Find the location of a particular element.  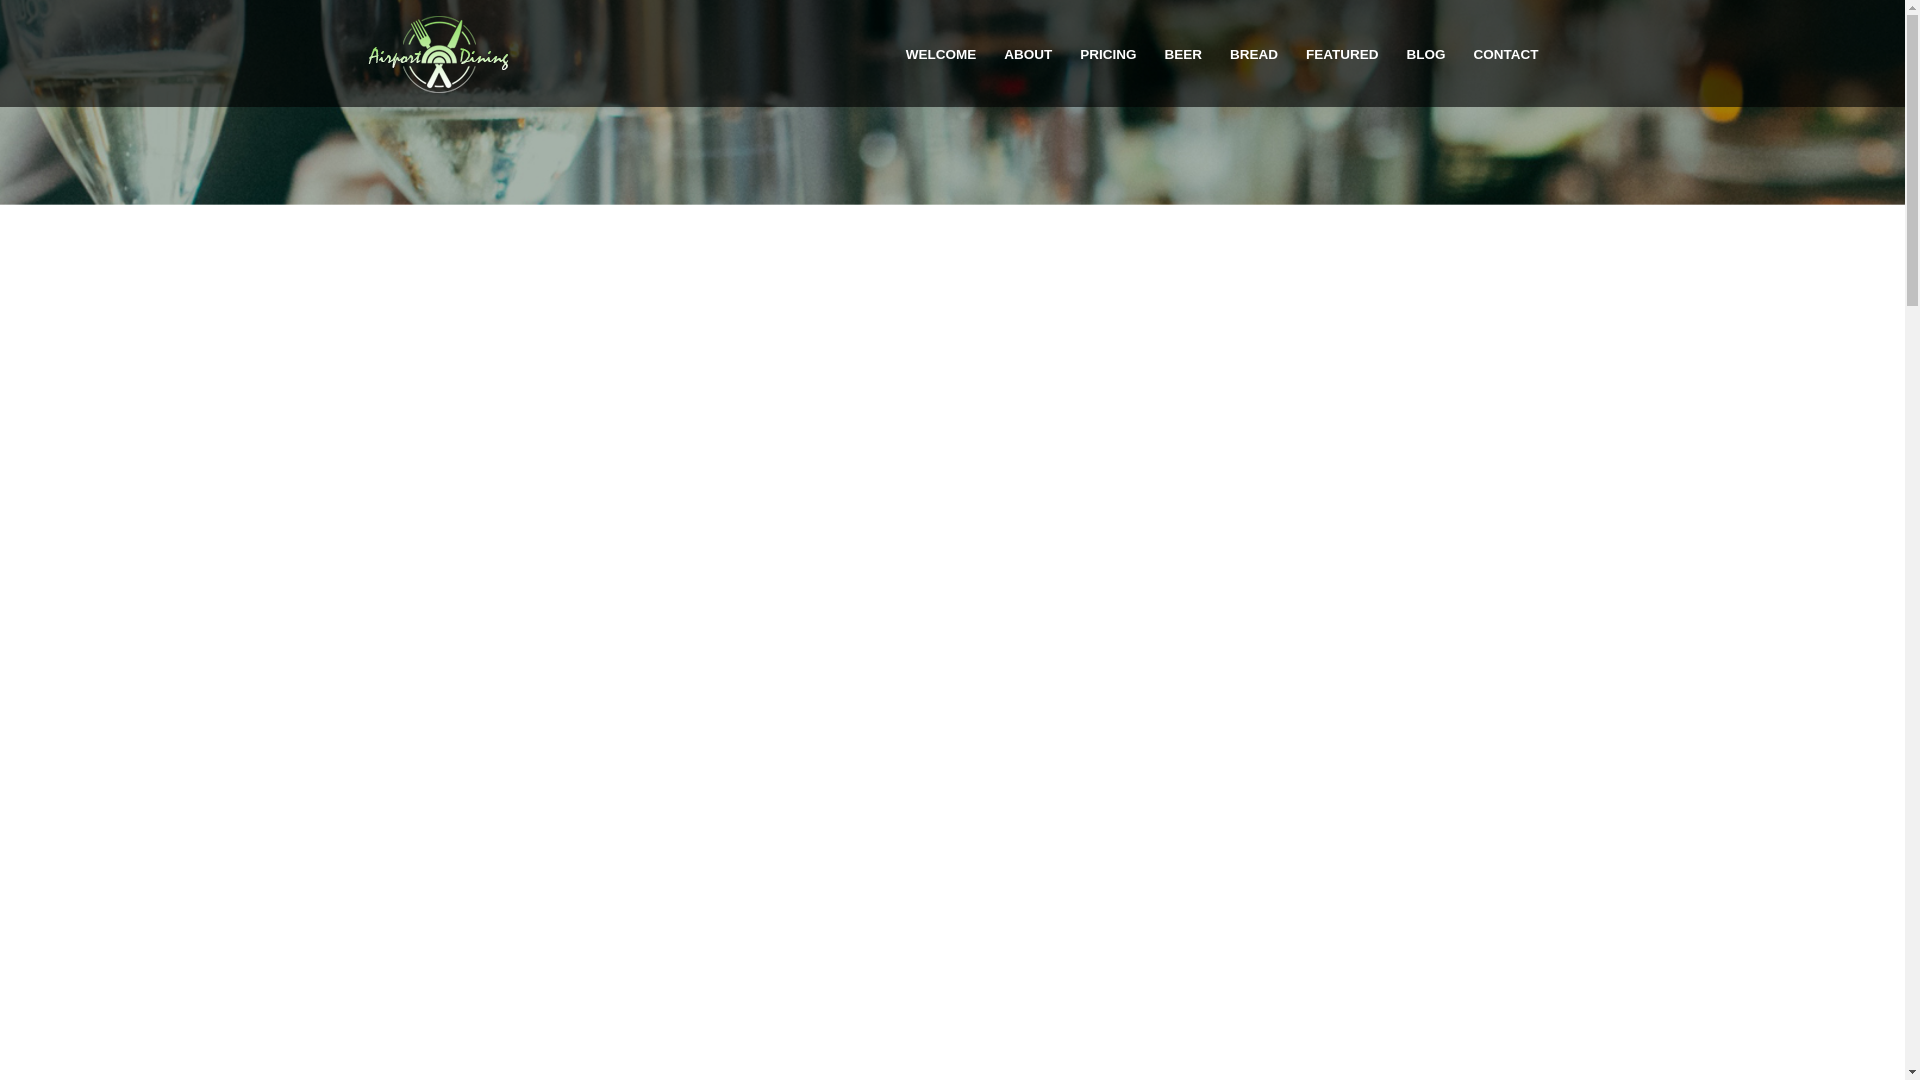

WELCOME is located at coordinates (941, 54).